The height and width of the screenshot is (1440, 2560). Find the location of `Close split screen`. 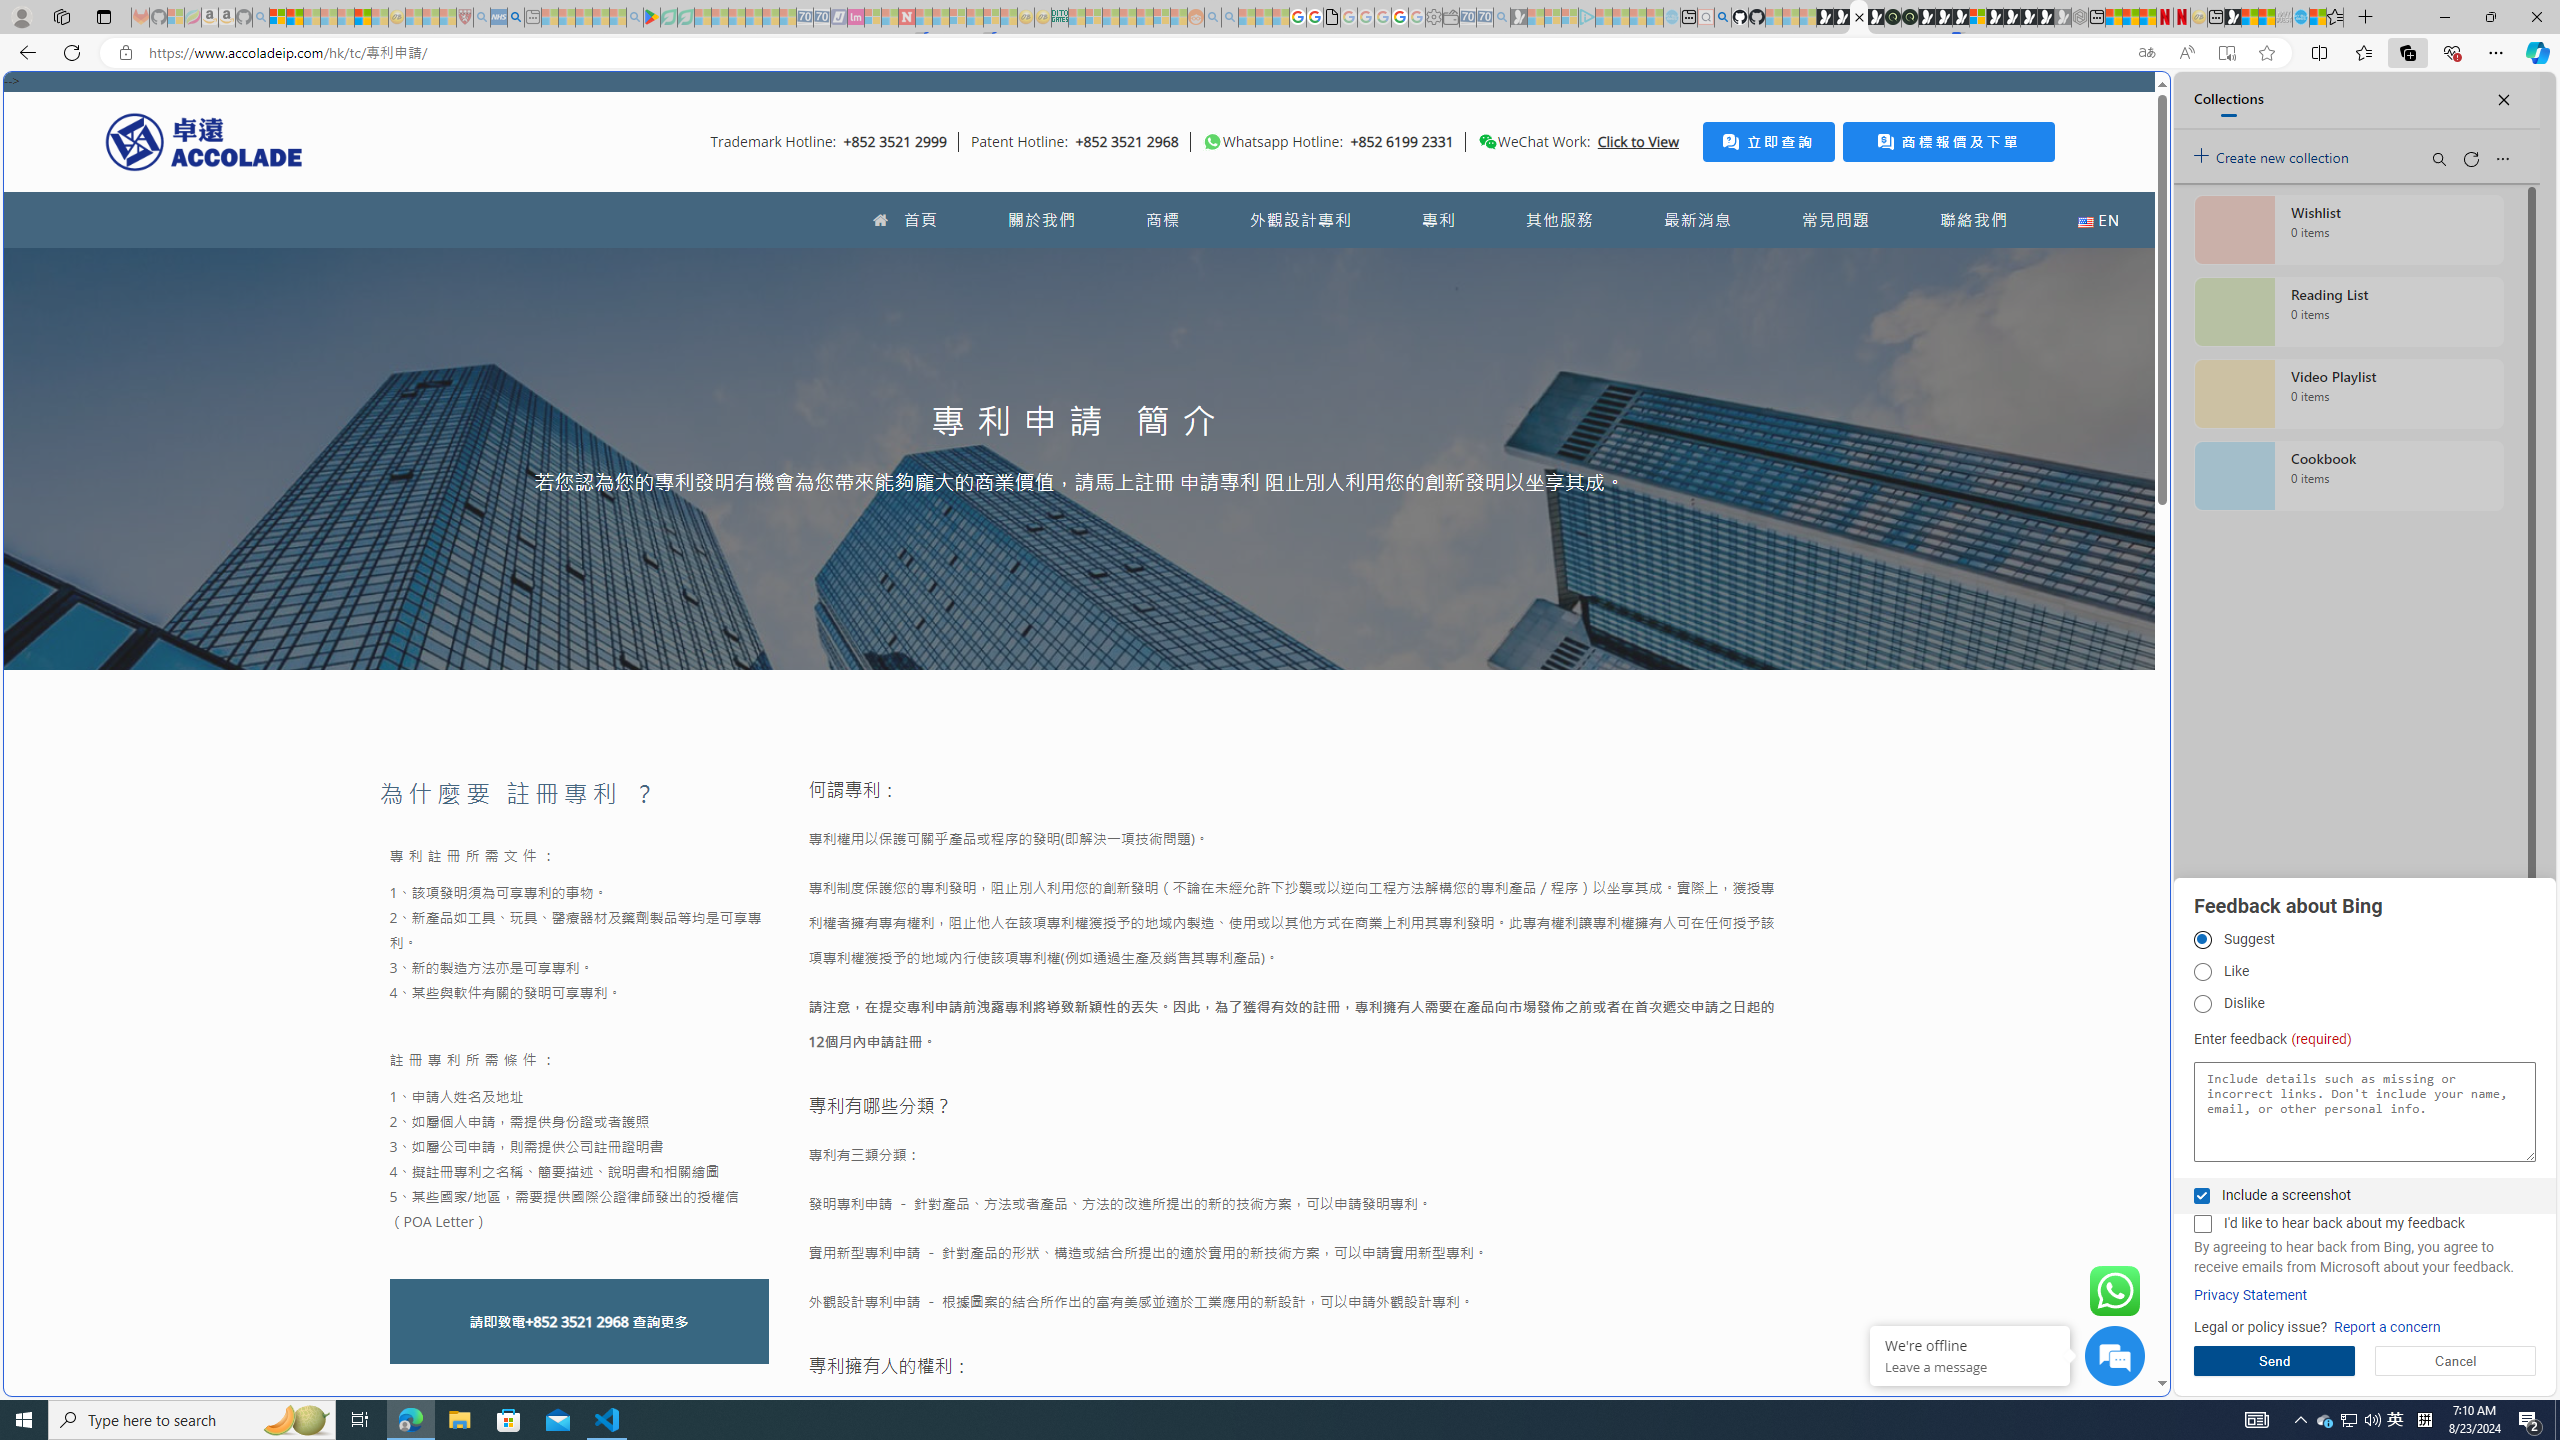

Close split screen is located at coordinates (2124, 101).